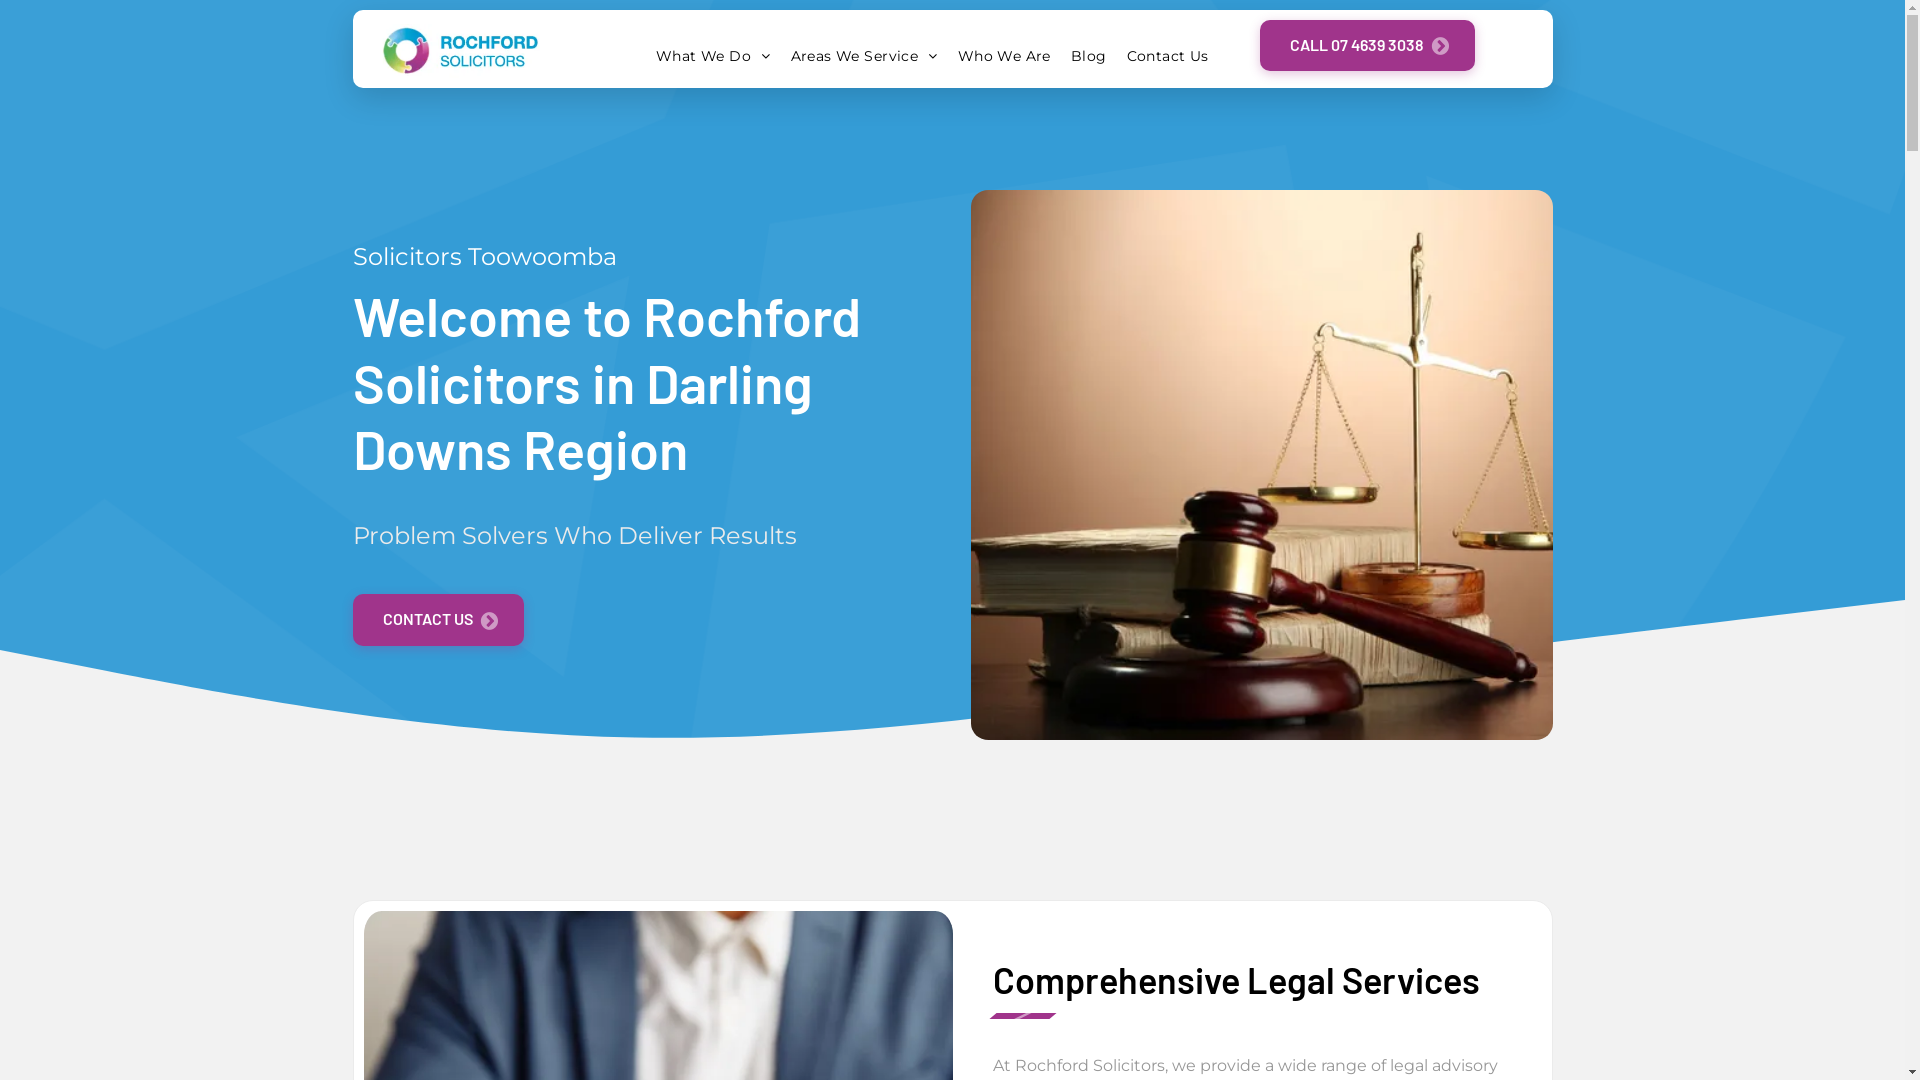 Image resolution: width=1920 pixels, height=1080 pixels. I want to click on Welcome to Rochford Solicitors in Darling Downs Region, so click(460, 50).